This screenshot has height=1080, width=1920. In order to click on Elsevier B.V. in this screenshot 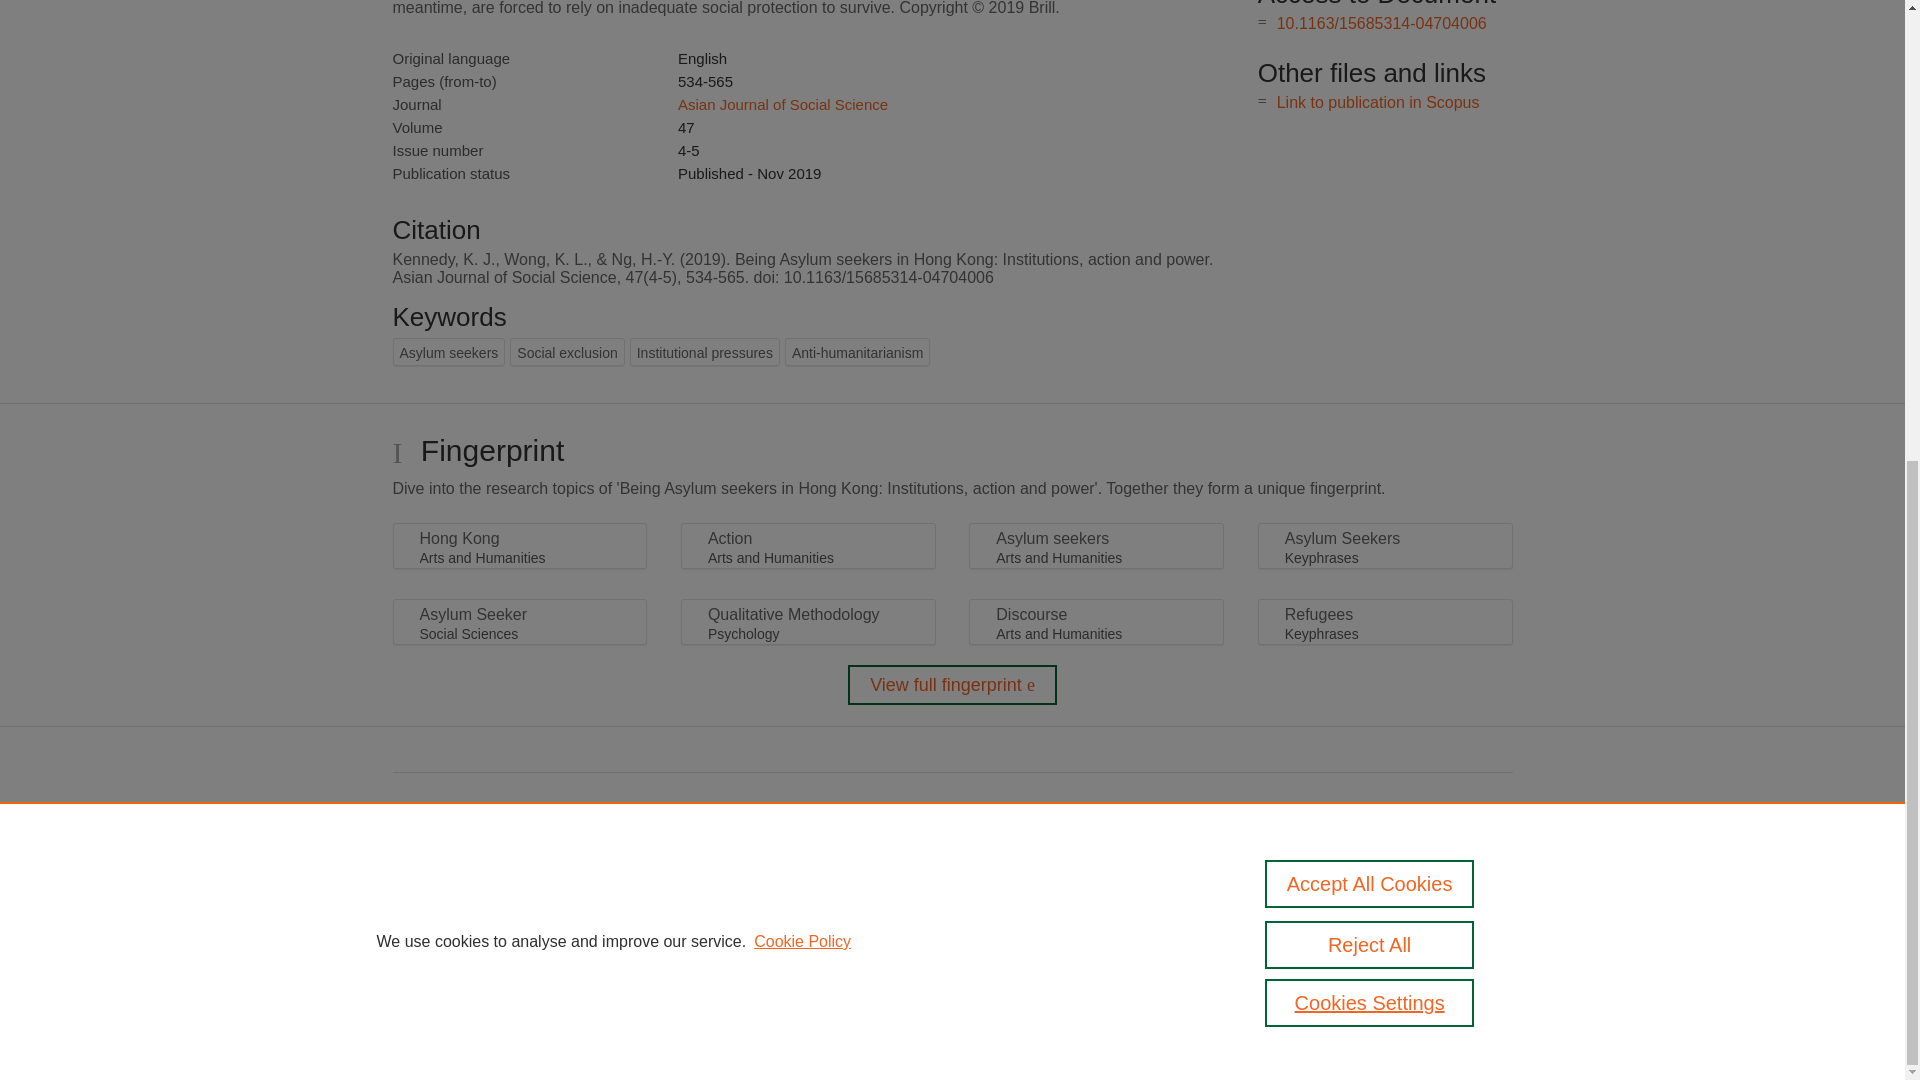, I will do `click(668, 960)`.